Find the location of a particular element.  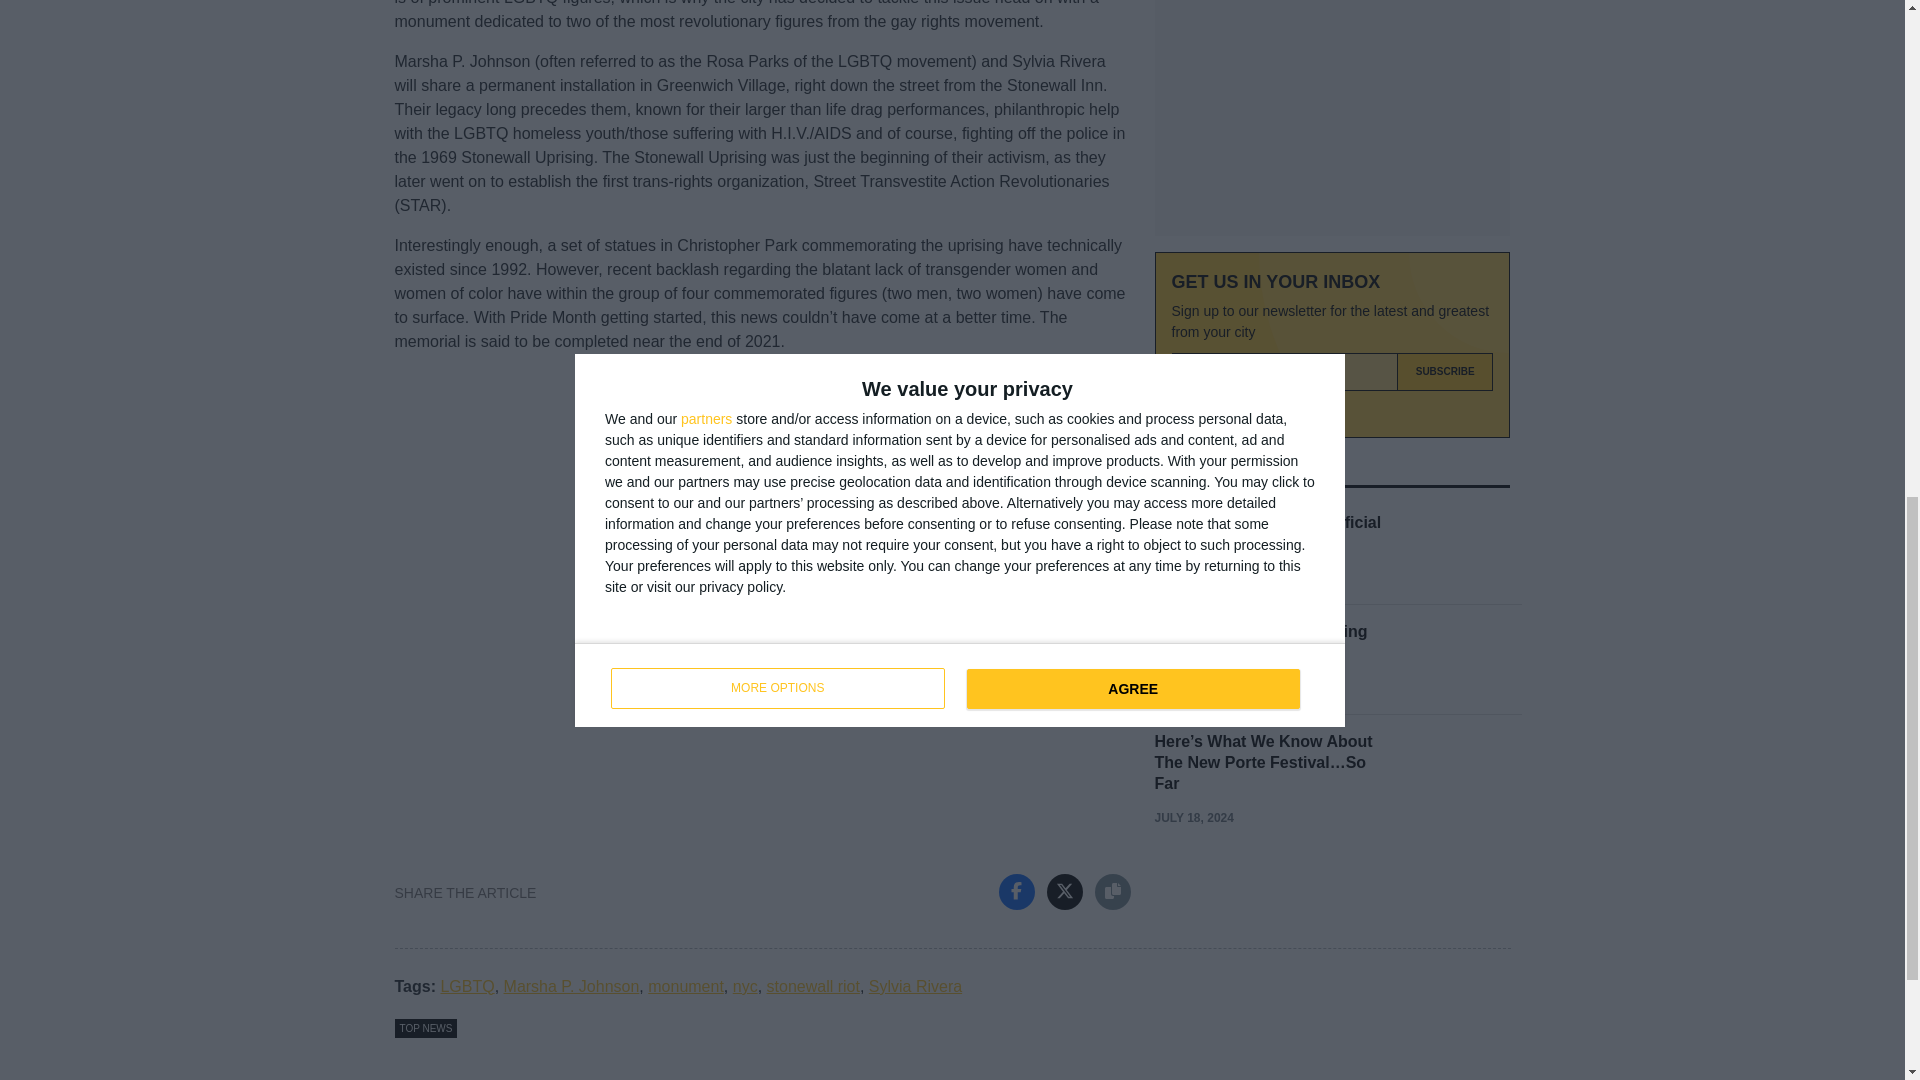

JULY 18, 2024 is located at coordinates (1192, 687).